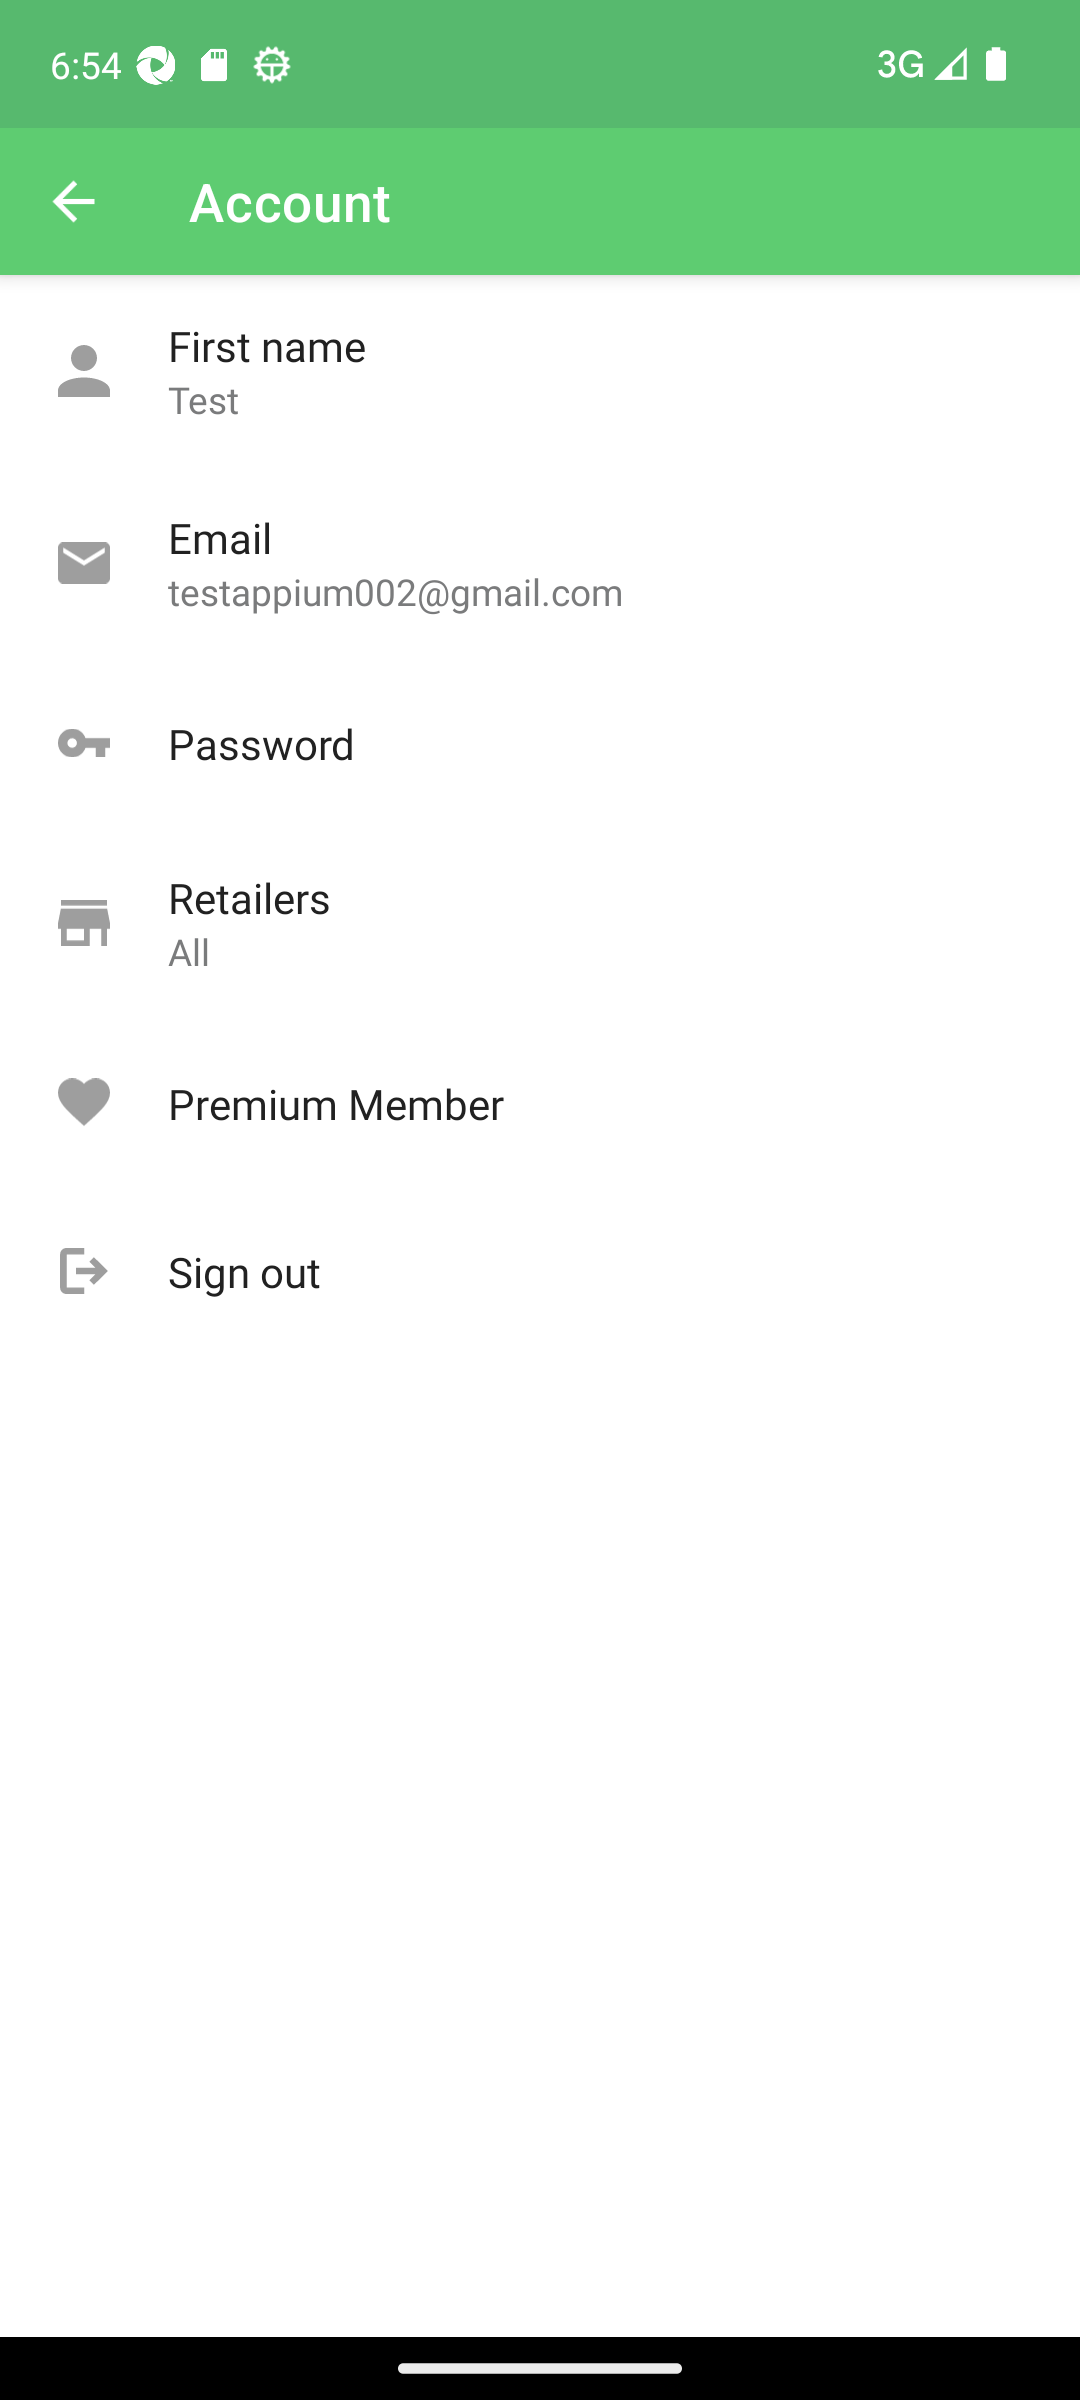 The height and width of the screenshot is (2400, 1080). I want to click on First name Test, so click(540, 372).